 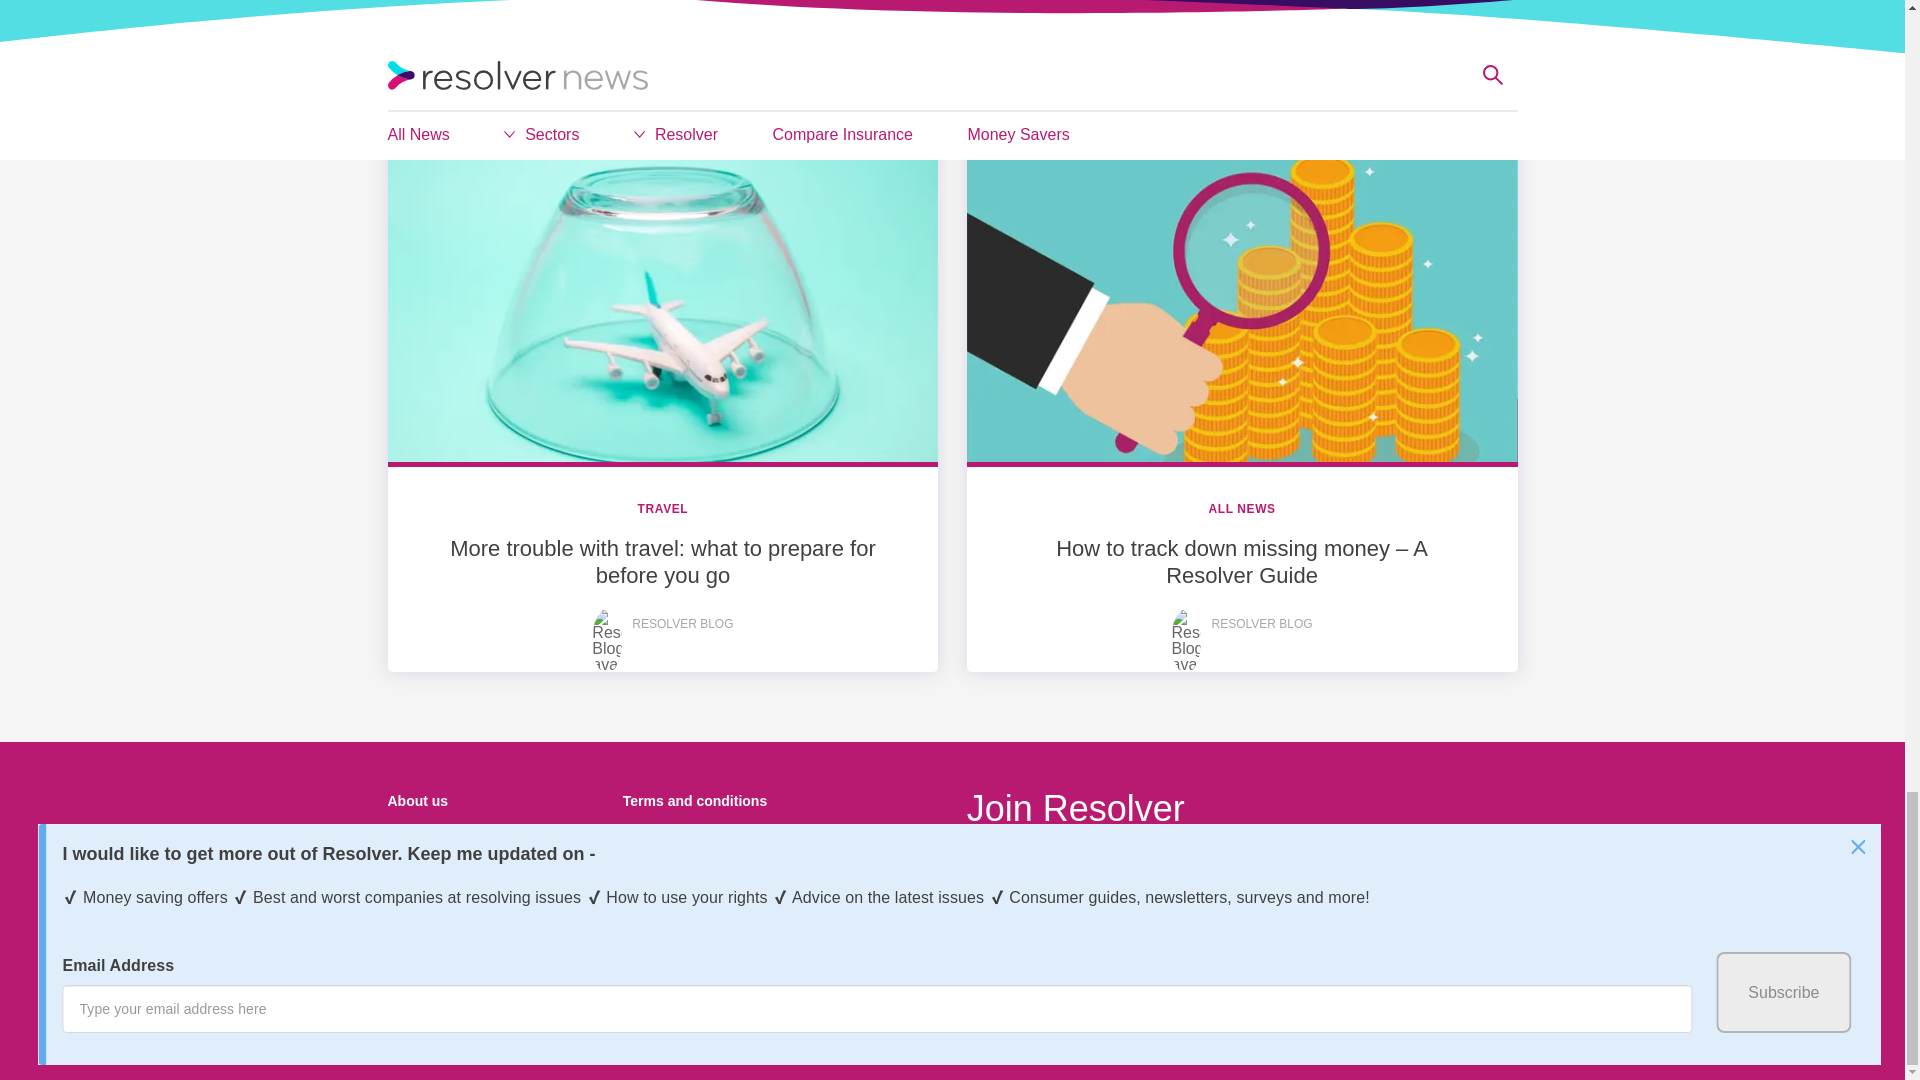 I want to click on TRAVEL, so click(x=663, y=509).